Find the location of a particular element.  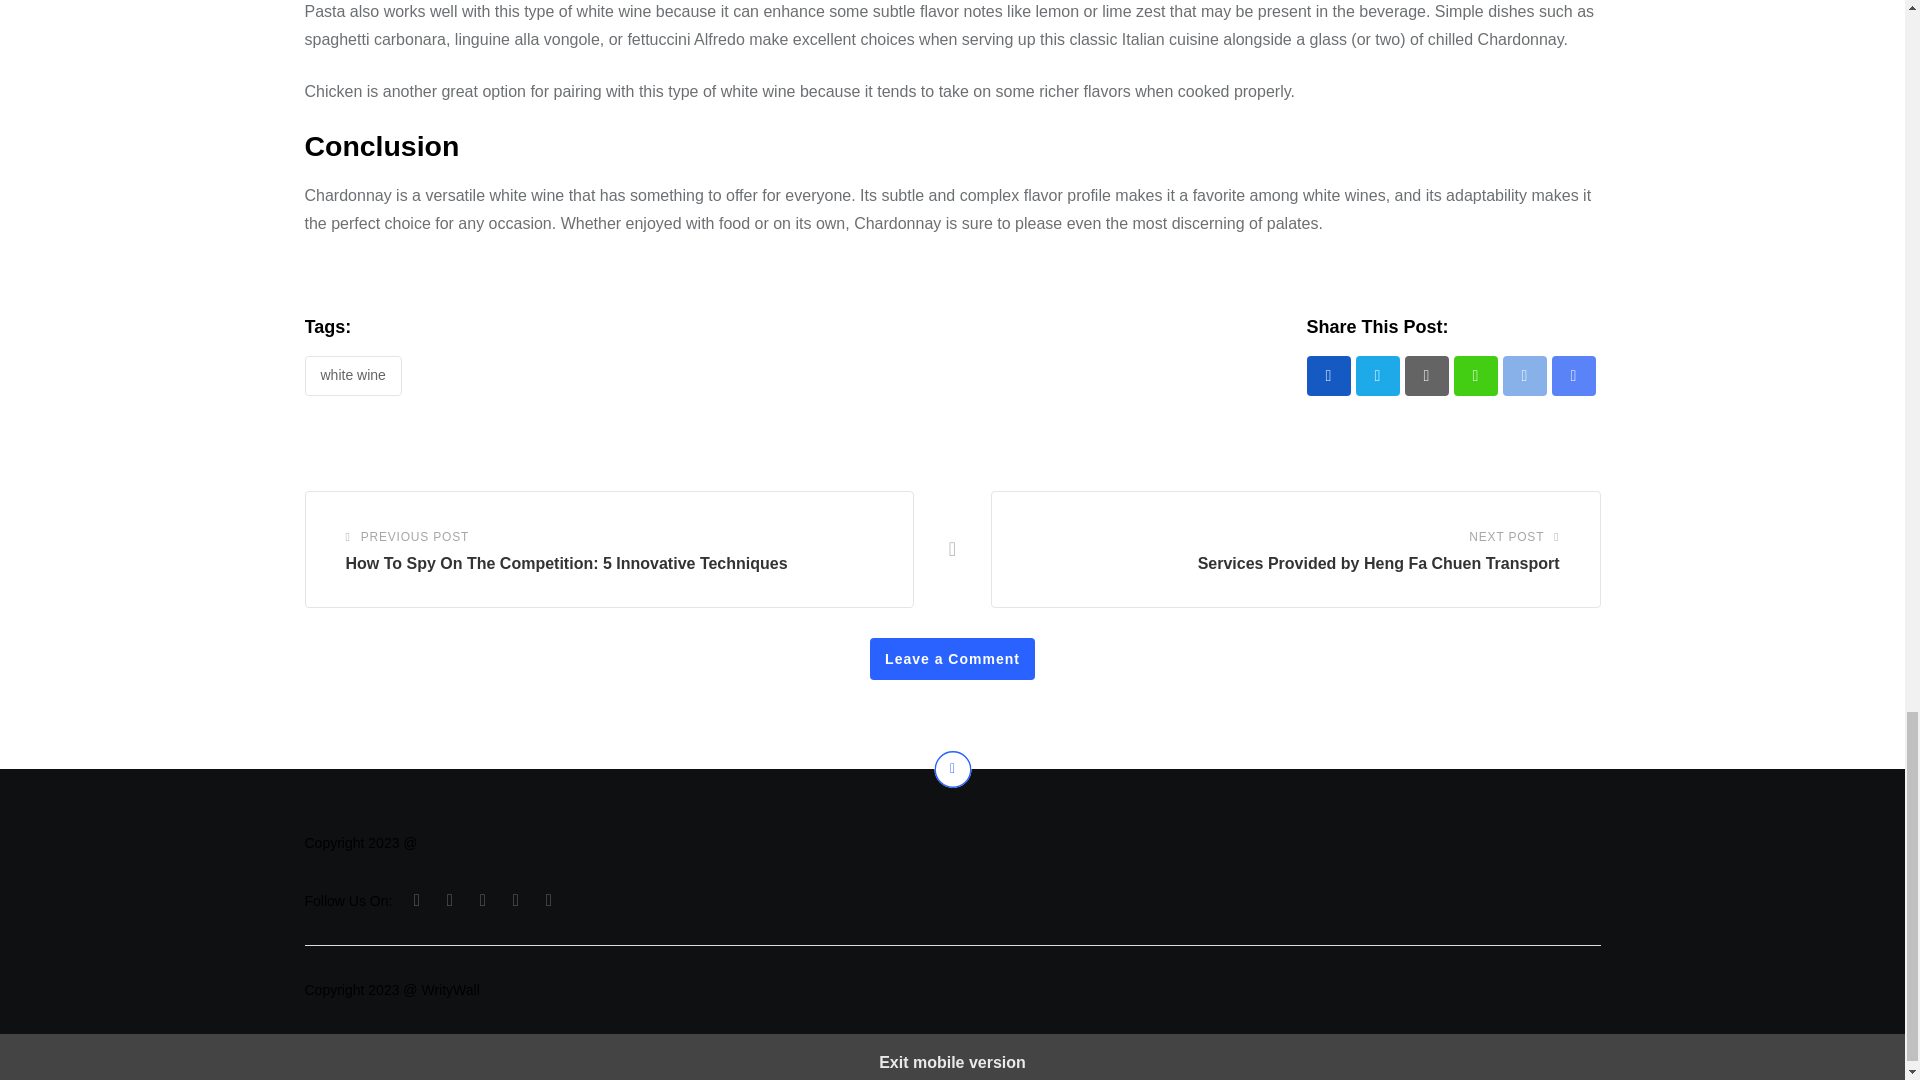

How To Spy On The Competition: 5 Innovative Techniques is located at coordinates (566, 564).